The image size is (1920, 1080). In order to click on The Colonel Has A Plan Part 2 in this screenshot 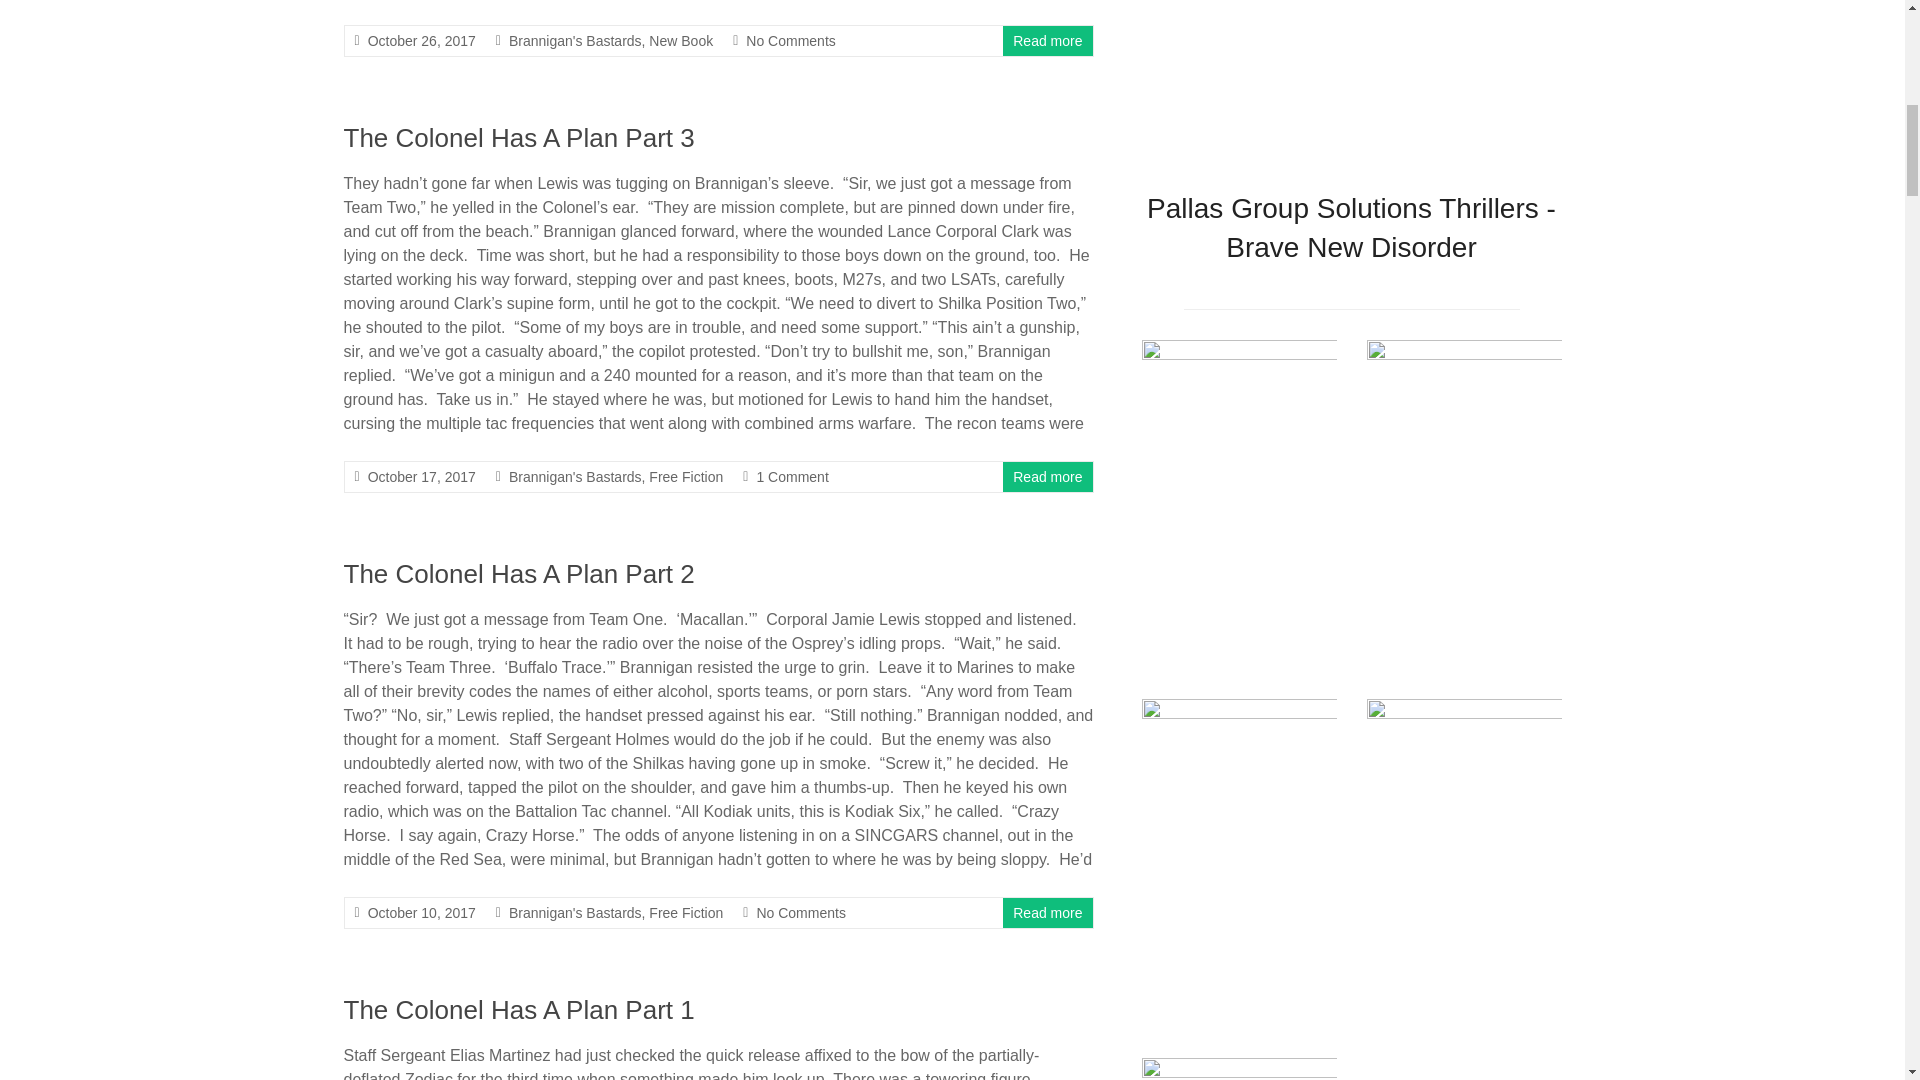, I will do `click(519, 574)`.